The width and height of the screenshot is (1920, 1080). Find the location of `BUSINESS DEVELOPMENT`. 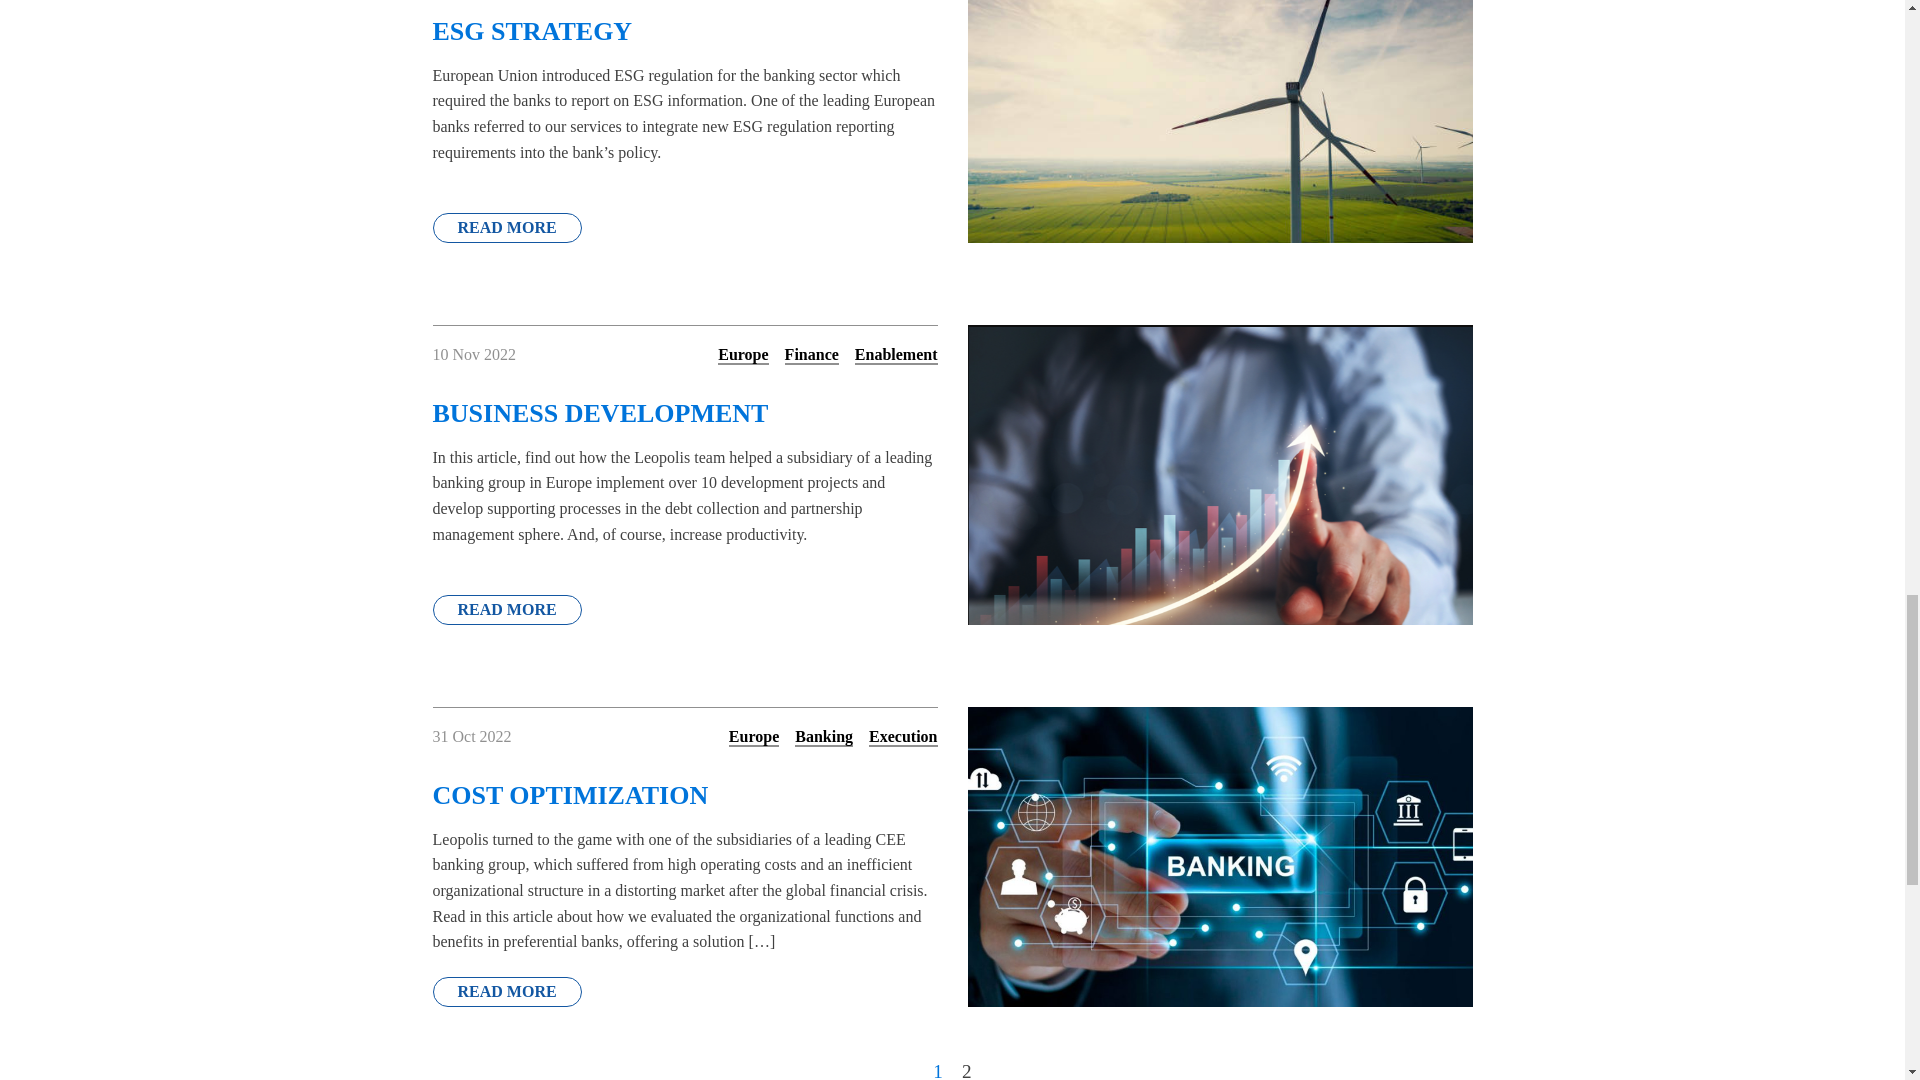

BUSINESS DEVELOPMENT is located at coordinates (684, 398).